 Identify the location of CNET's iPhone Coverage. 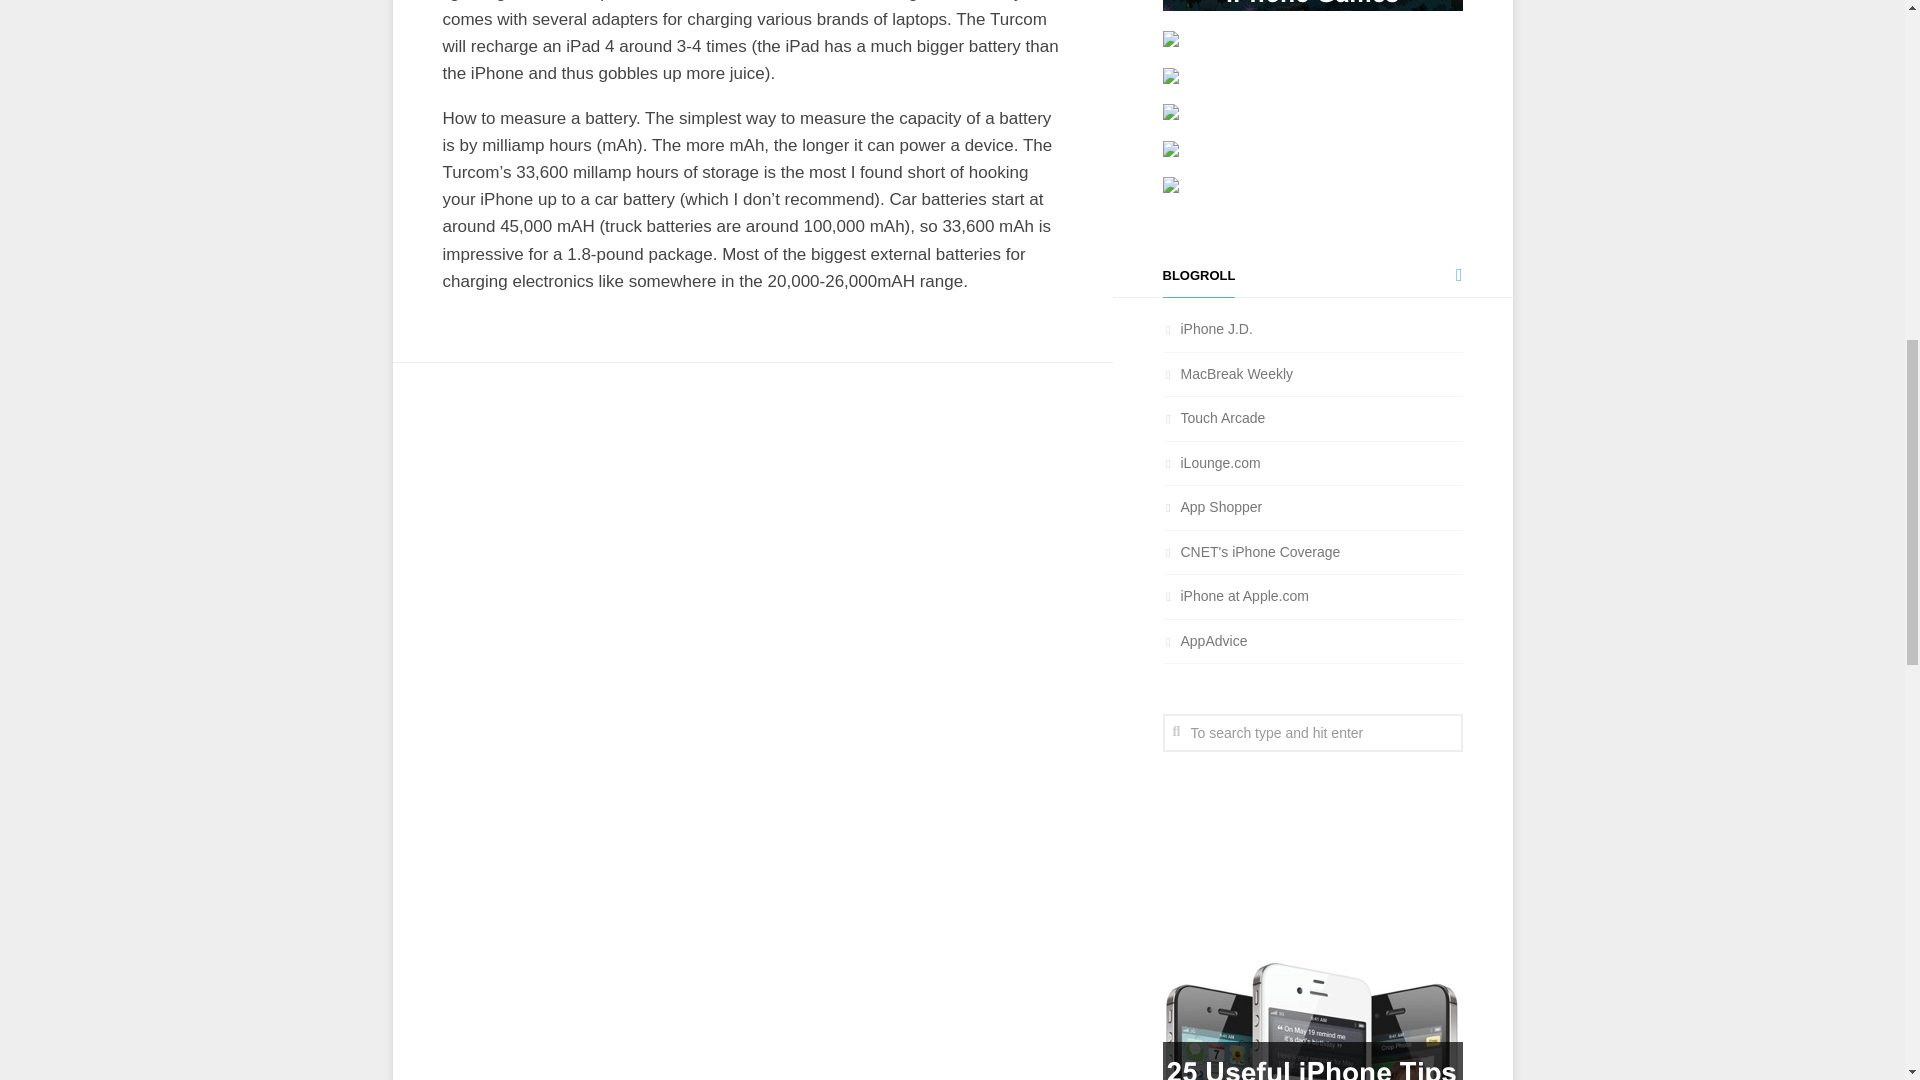
(1250, 552).